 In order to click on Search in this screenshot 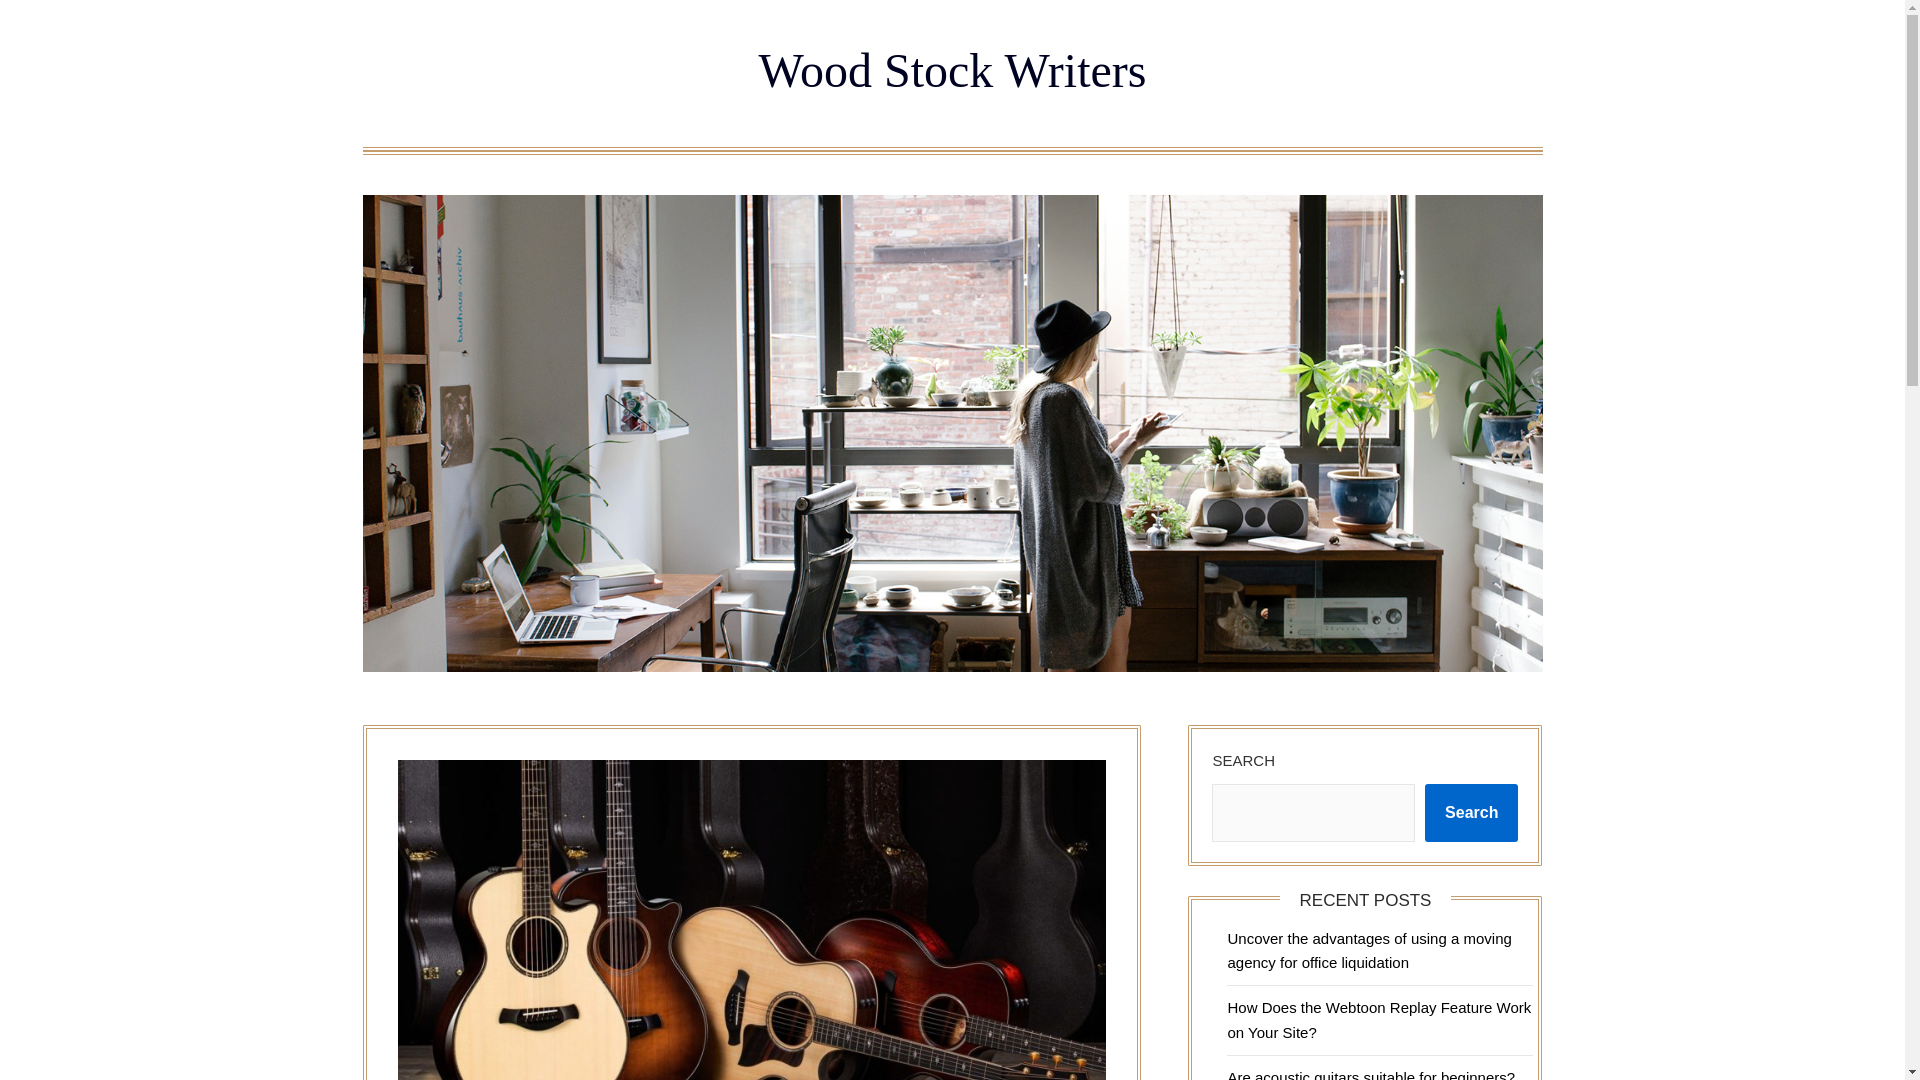, I will do `click(1471, 813)`.